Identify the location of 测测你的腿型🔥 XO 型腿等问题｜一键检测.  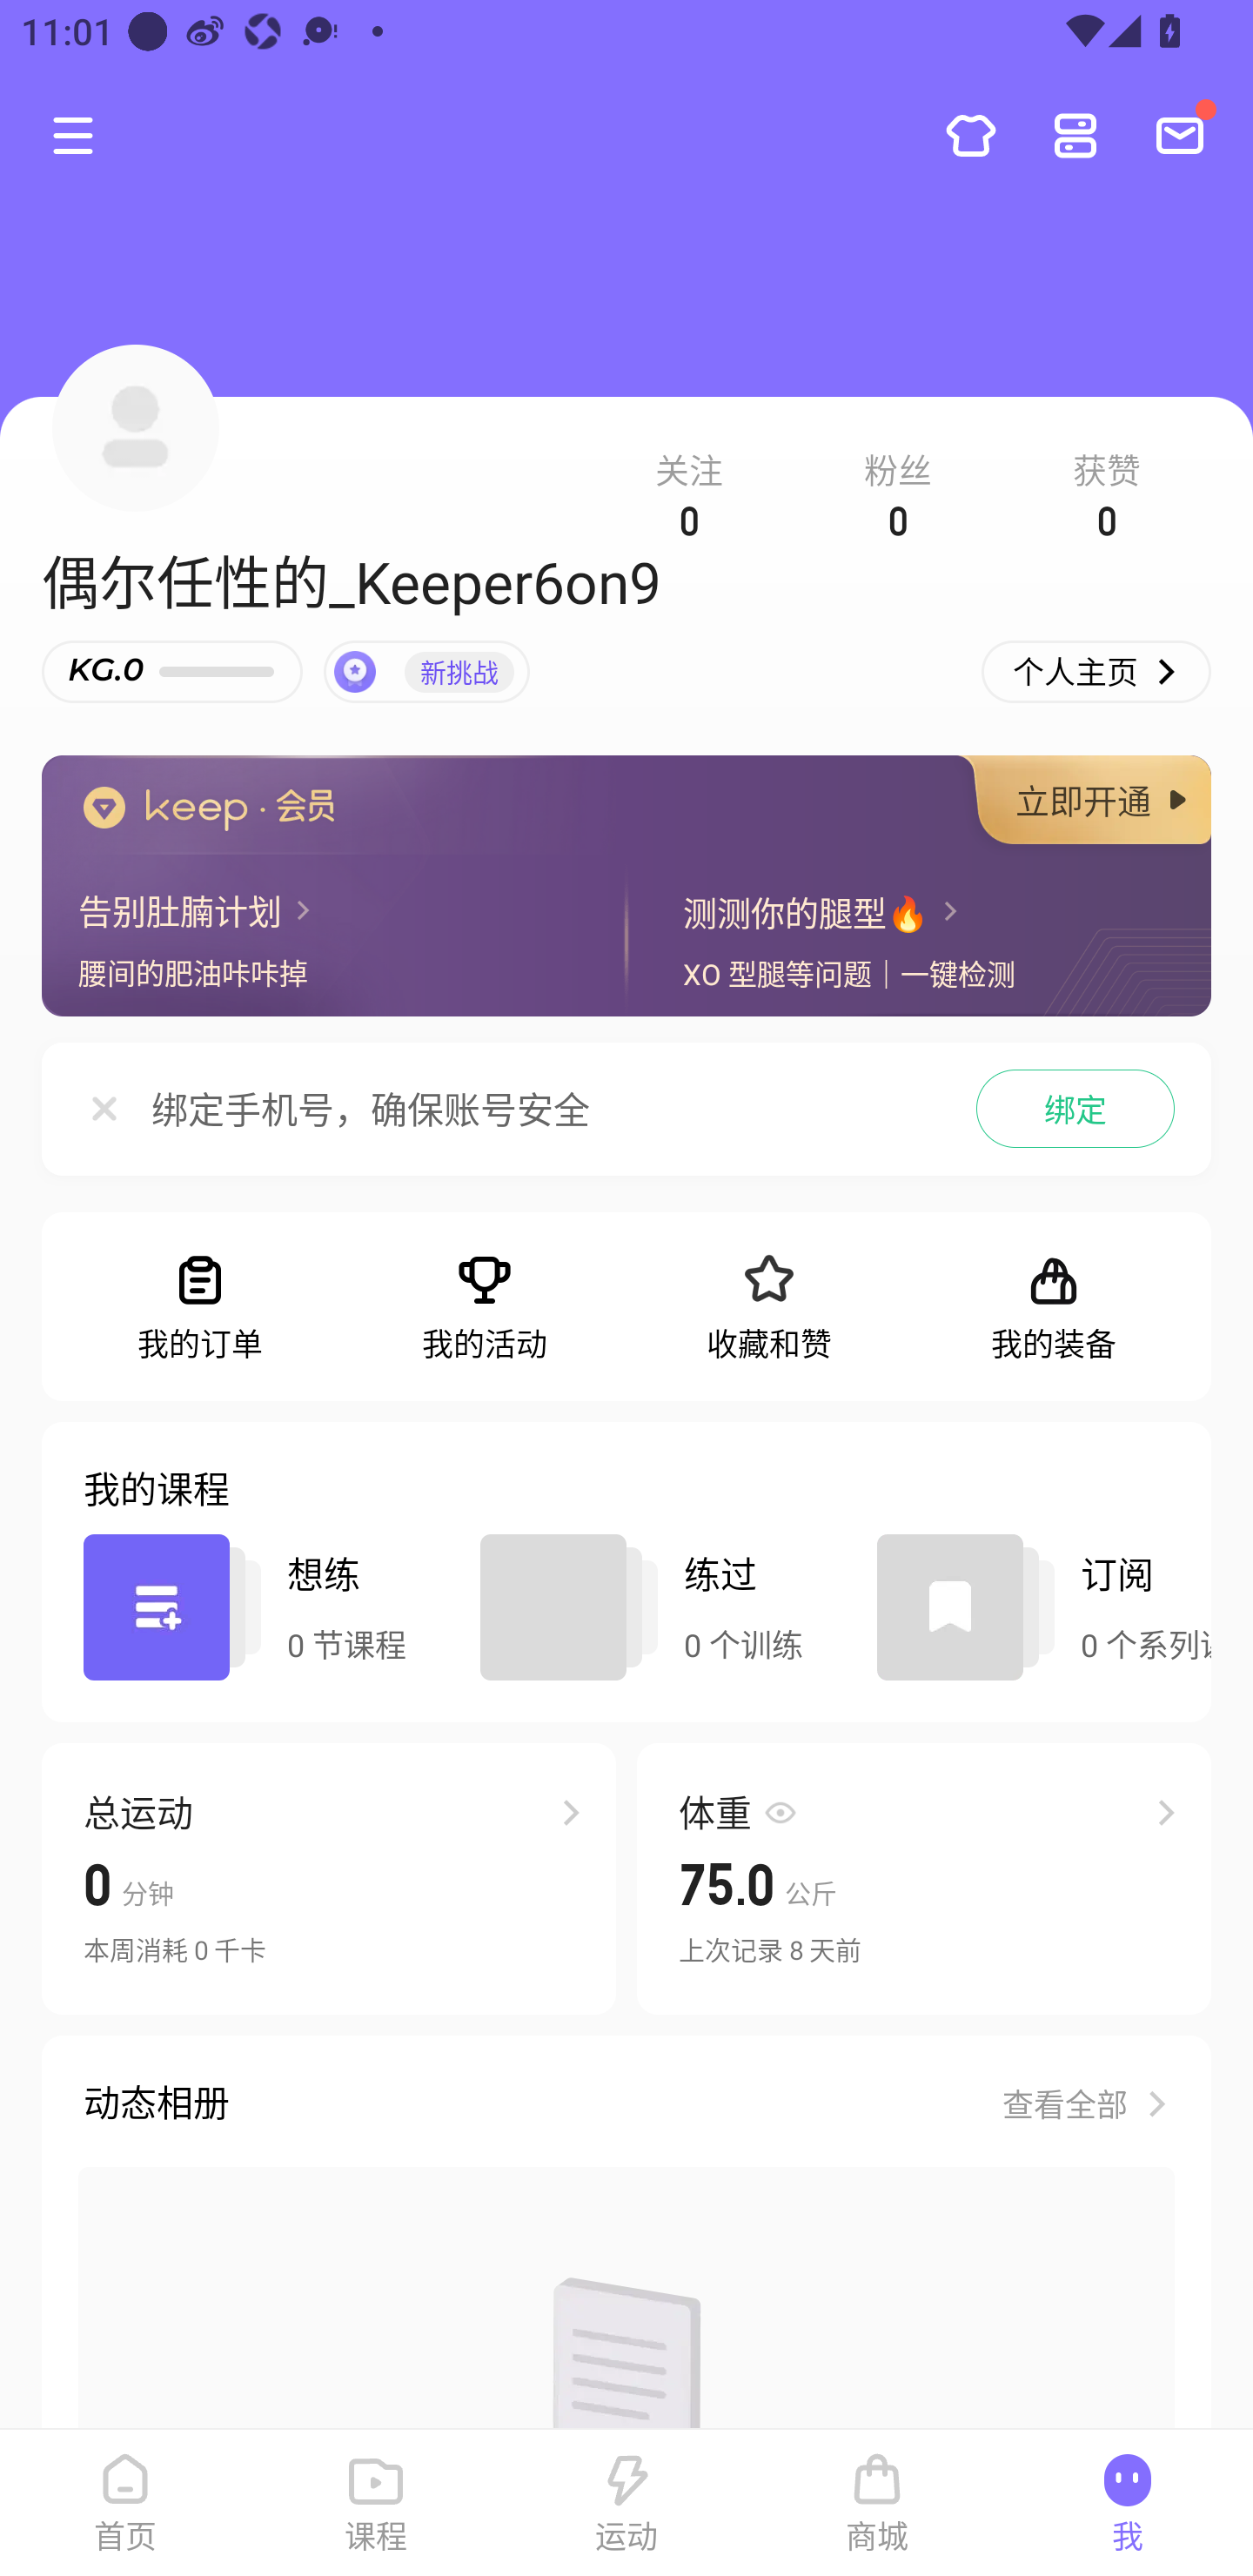
(922, 940).